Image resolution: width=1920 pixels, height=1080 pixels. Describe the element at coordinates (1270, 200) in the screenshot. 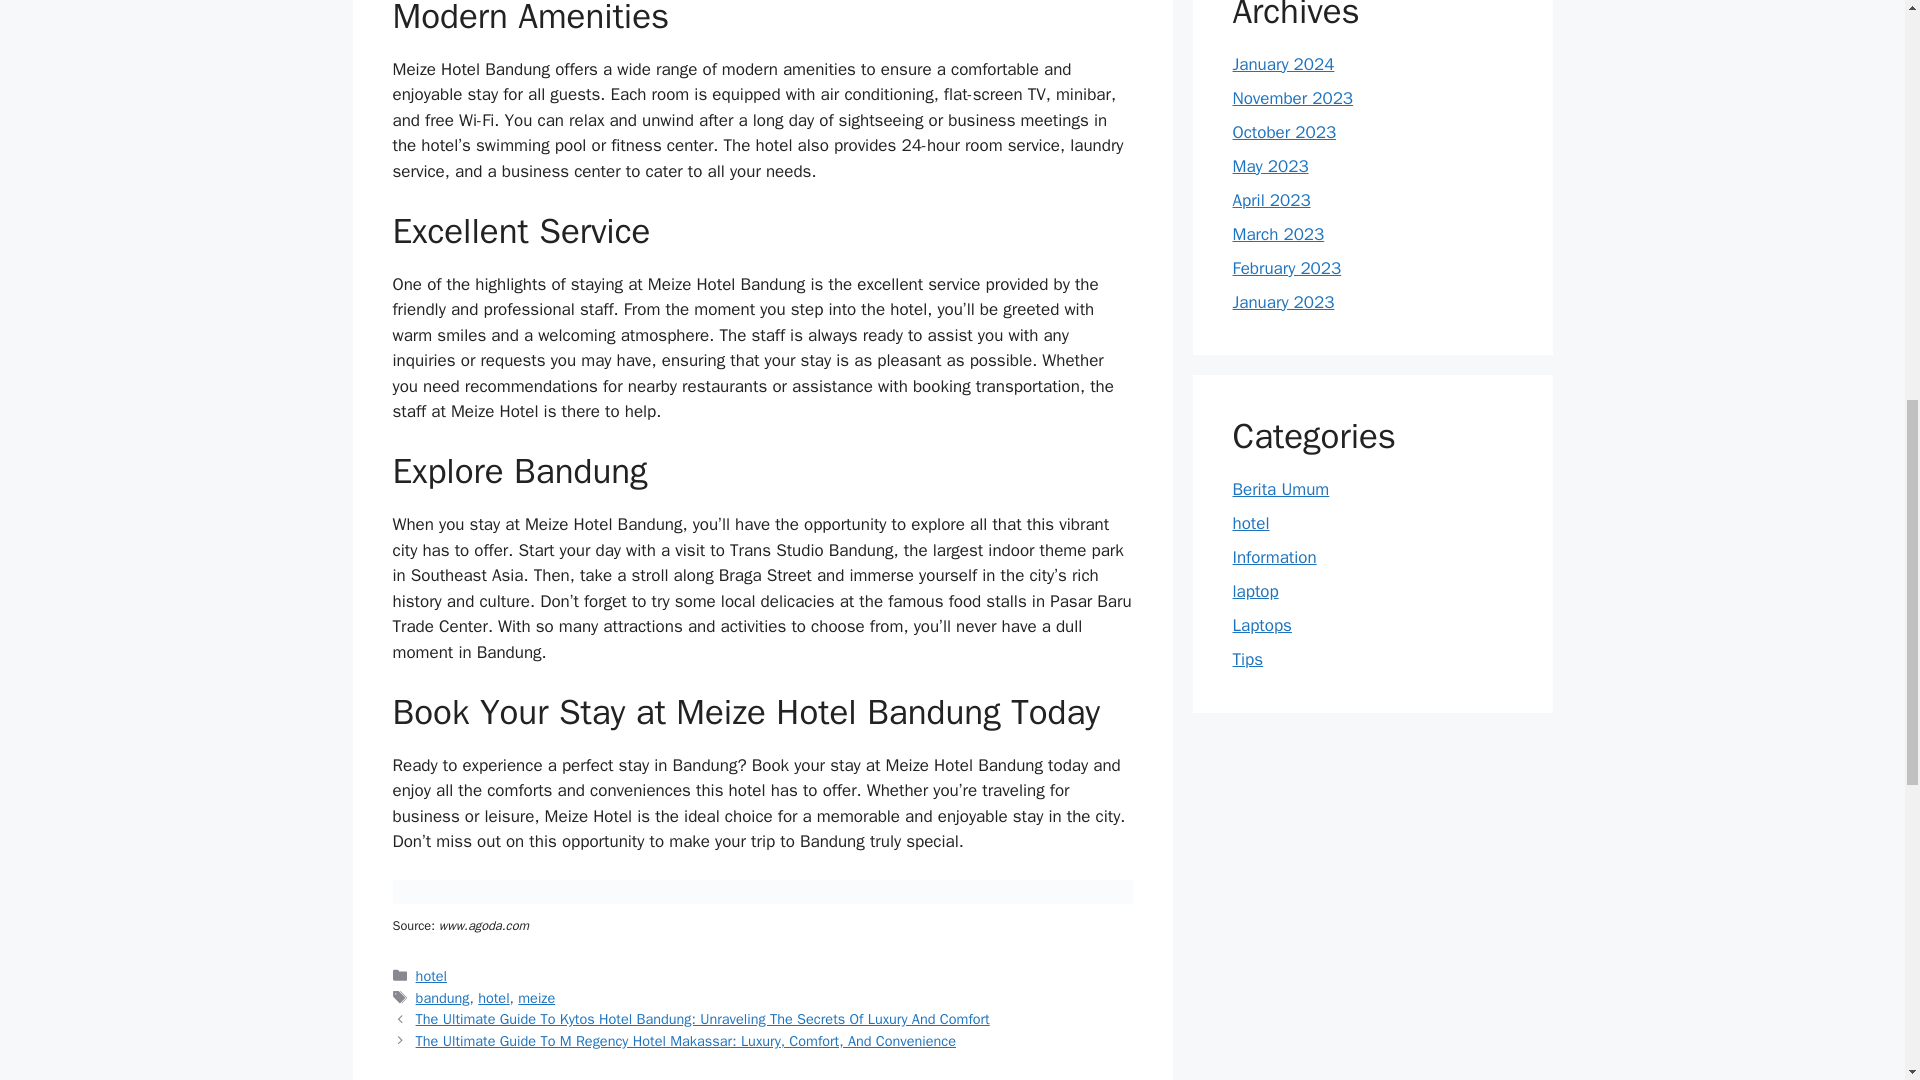

I see `April 2023` at that location.